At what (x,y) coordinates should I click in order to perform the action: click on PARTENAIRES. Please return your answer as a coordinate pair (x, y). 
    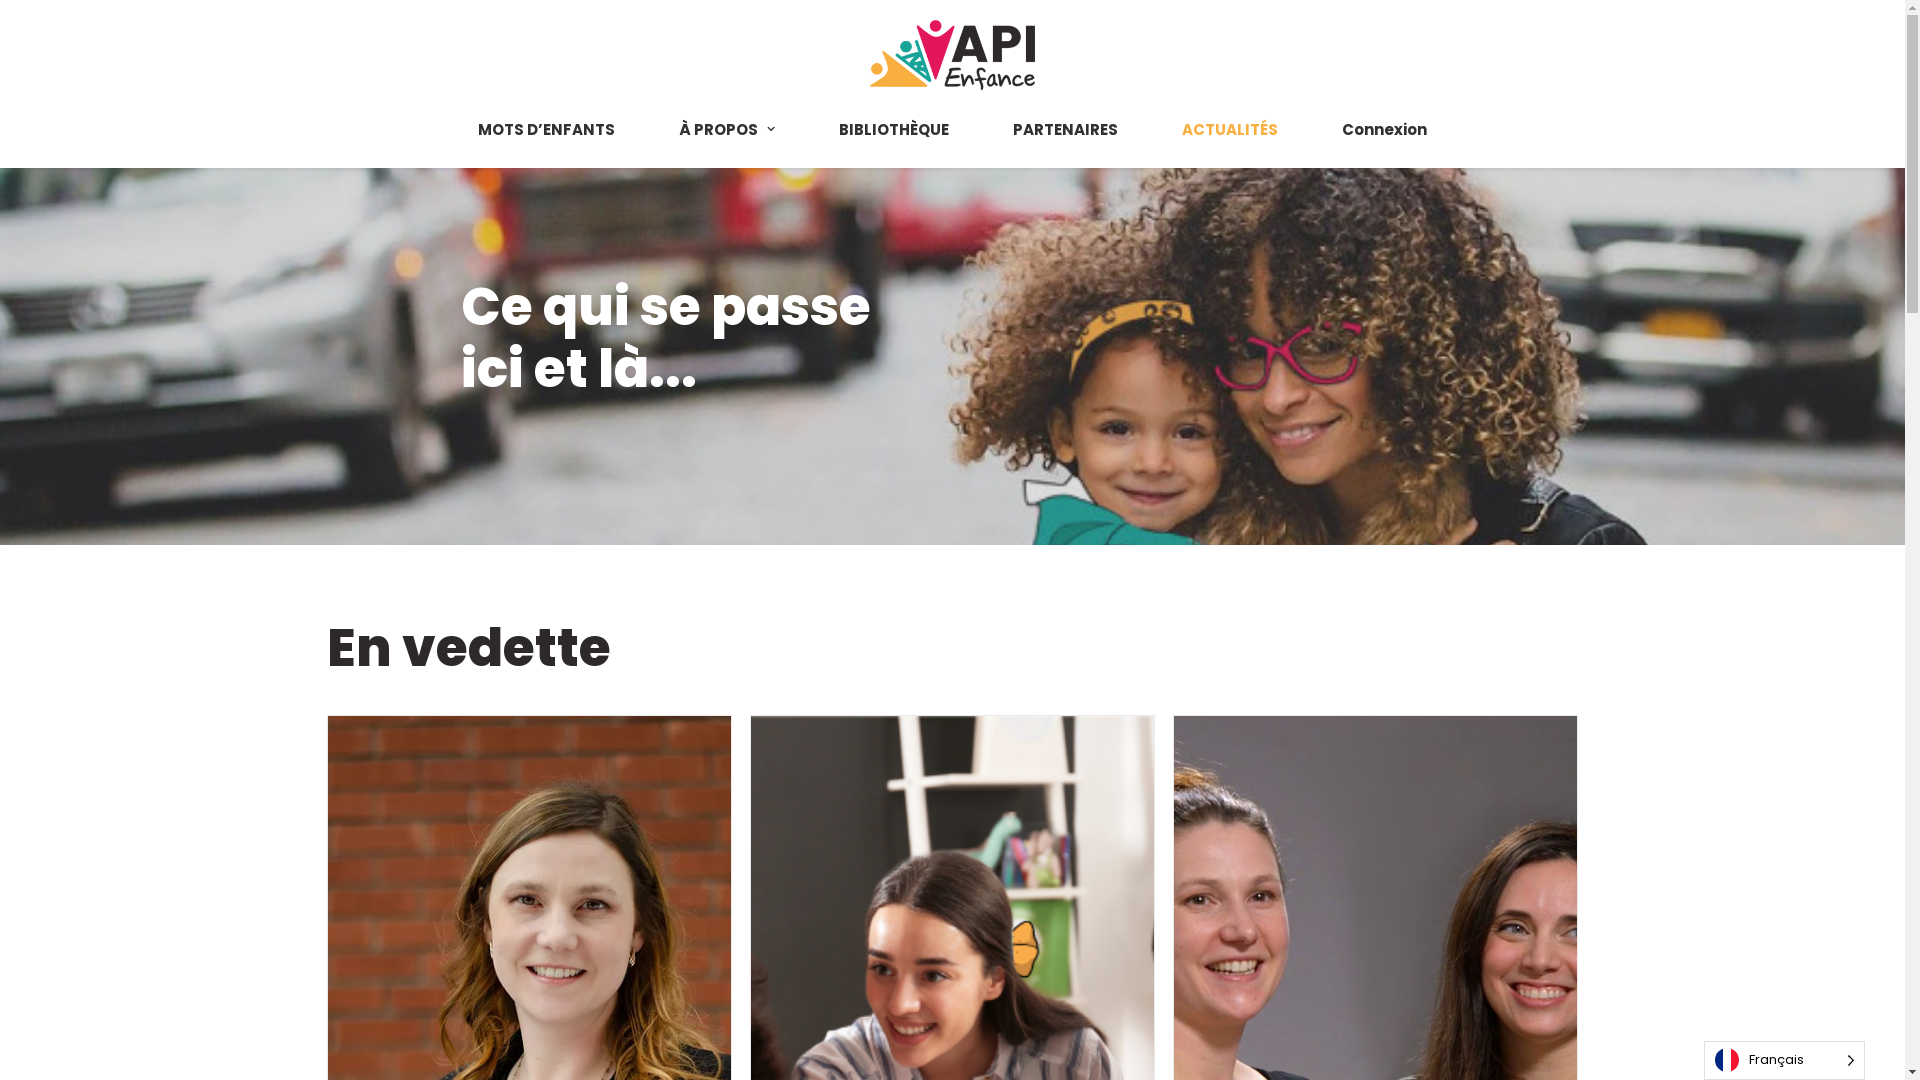
    Looking at the image, I should click on (1066, 128).